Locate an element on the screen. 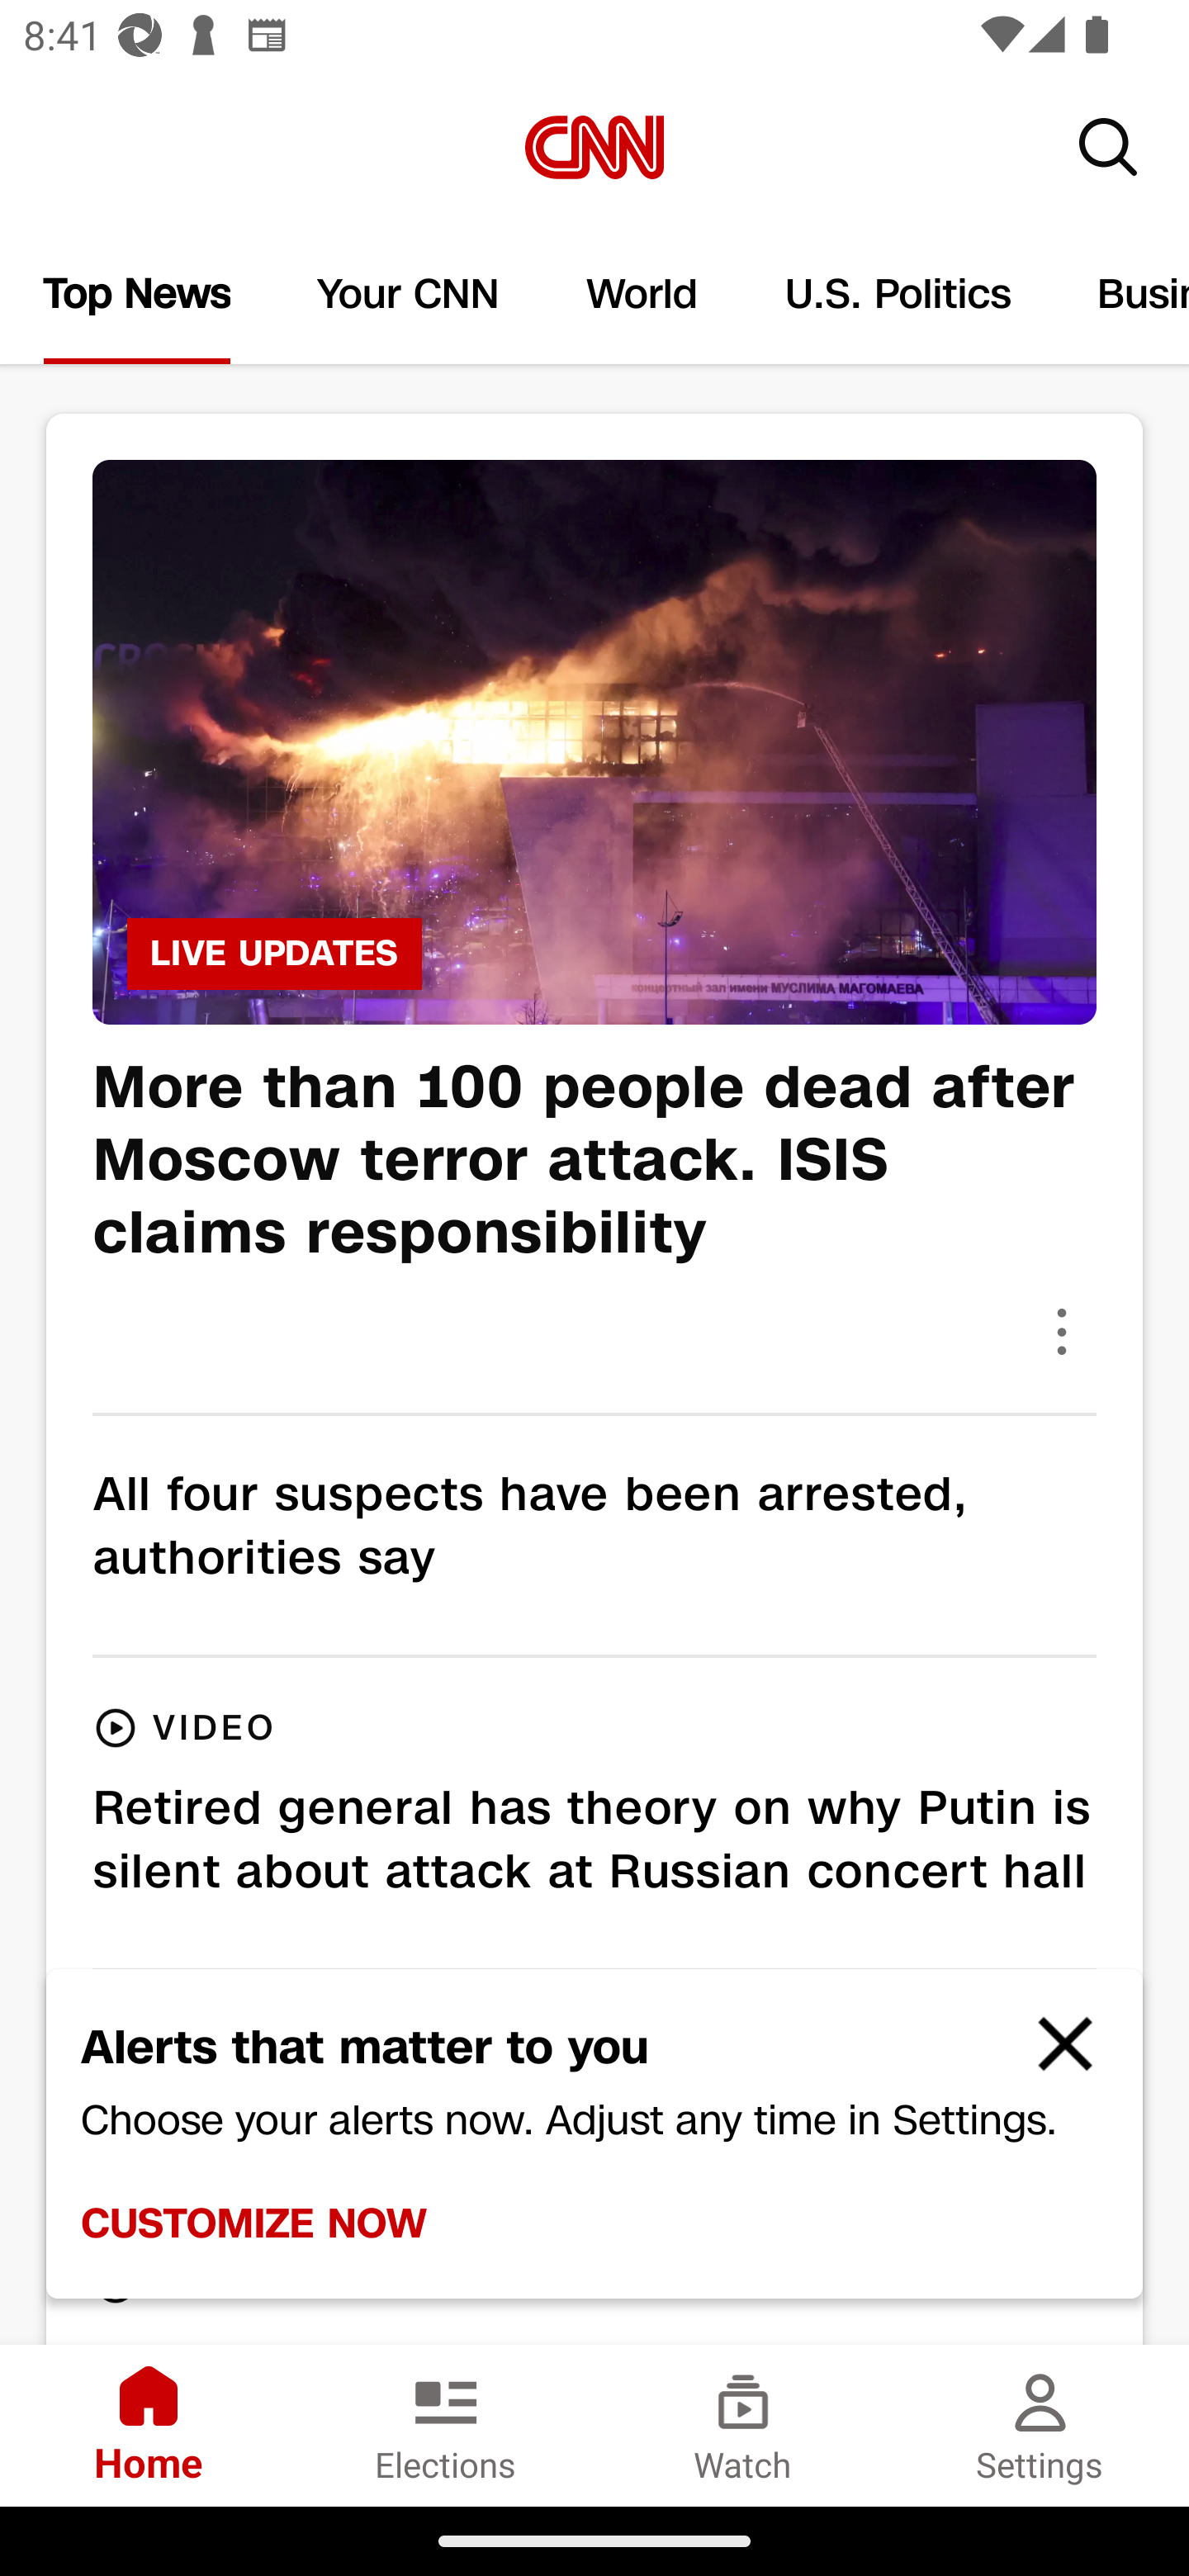 This screenshot has width=1189, height=2576. close is located at coordinates (1050, 2057).